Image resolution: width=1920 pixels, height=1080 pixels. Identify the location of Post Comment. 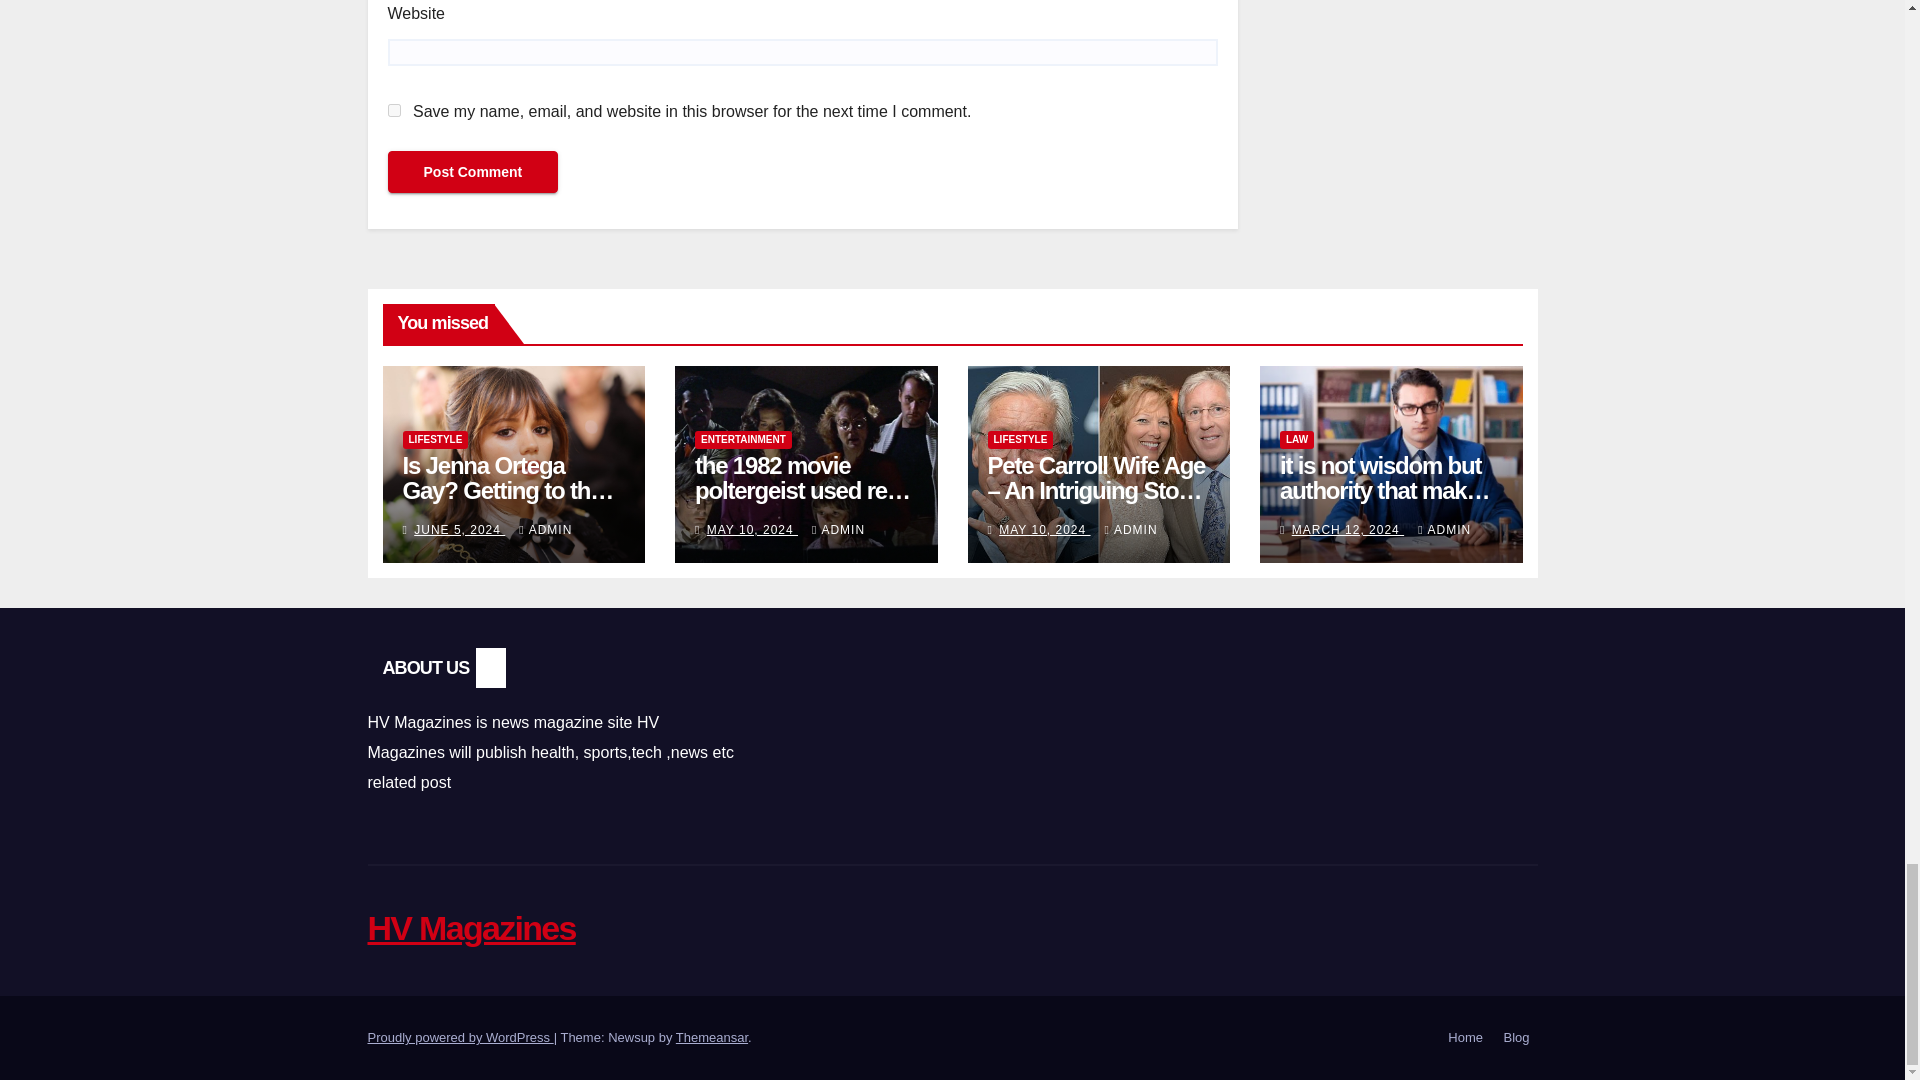
(472, 172).